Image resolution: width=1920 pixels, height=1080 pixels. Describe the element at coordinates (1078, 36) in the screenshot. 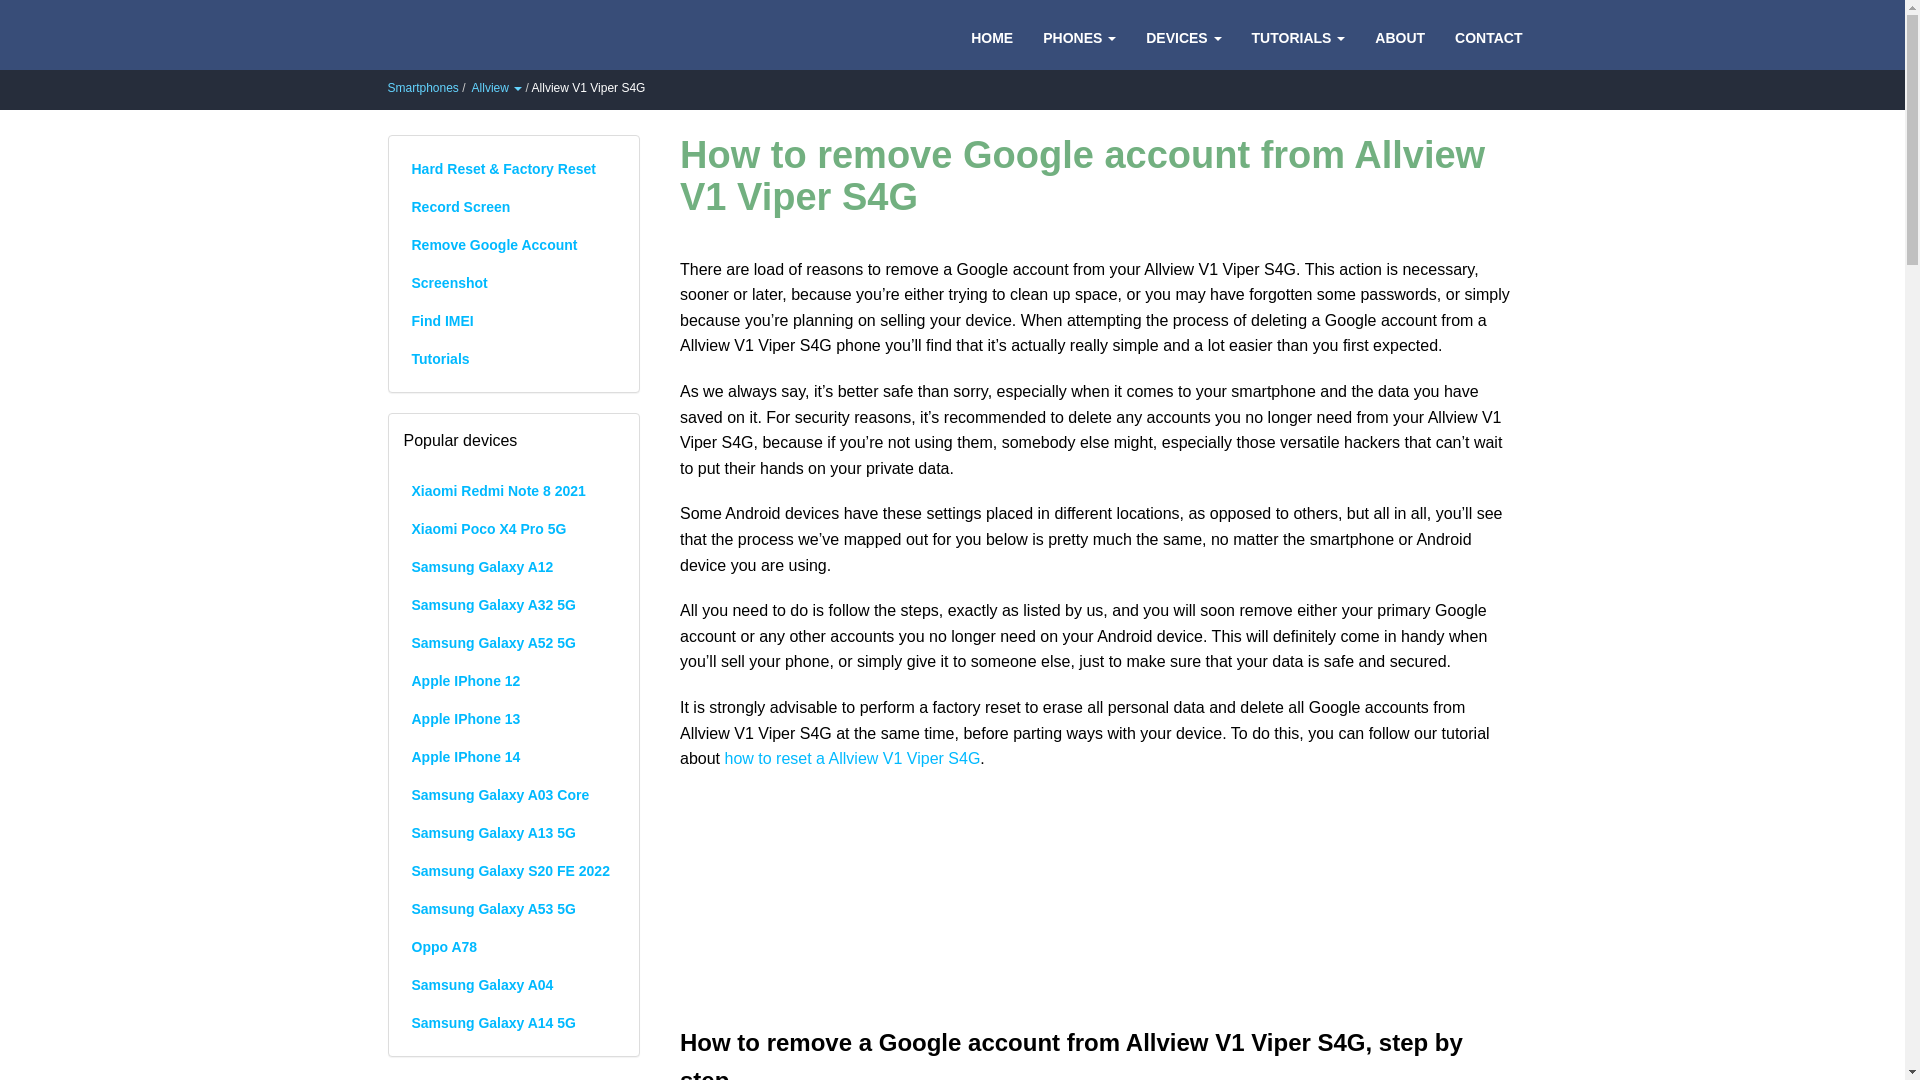

I see `PHONES` at that location.